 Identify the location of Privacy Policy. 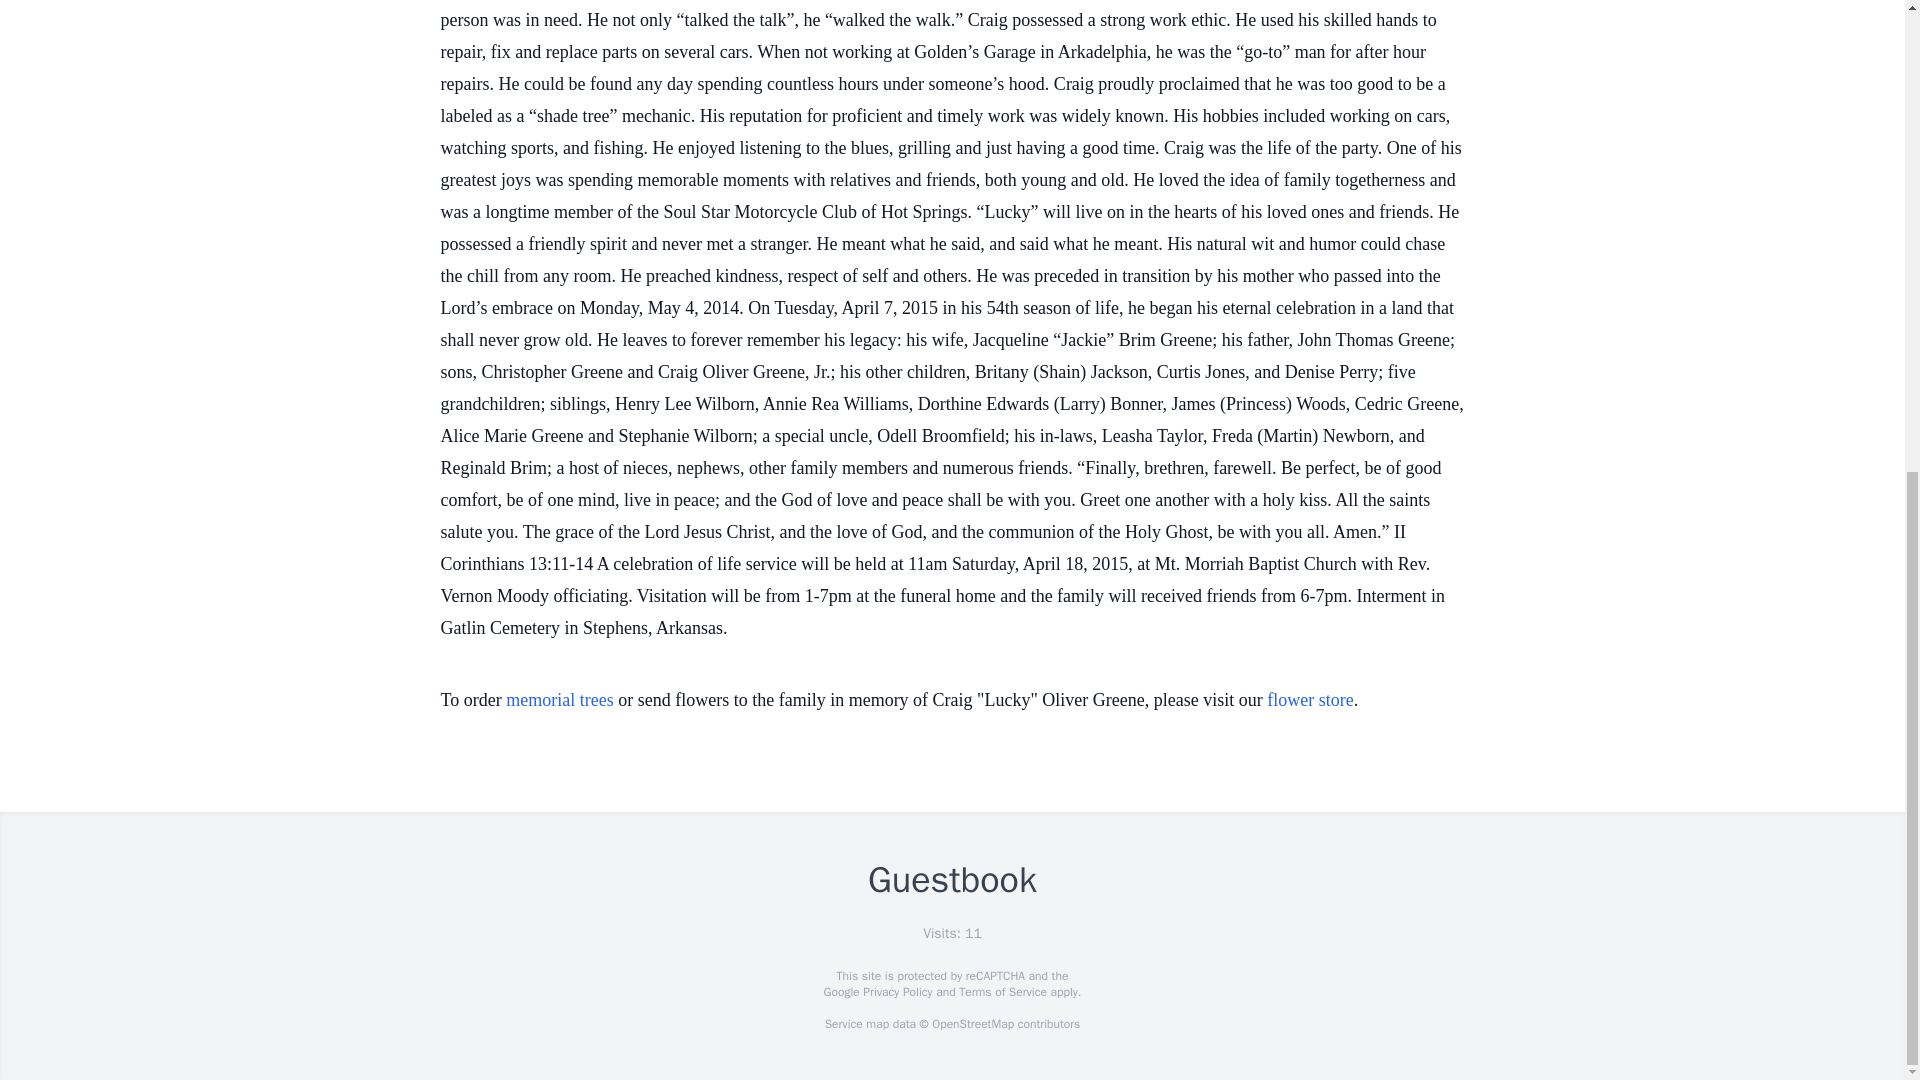
(896, 992).